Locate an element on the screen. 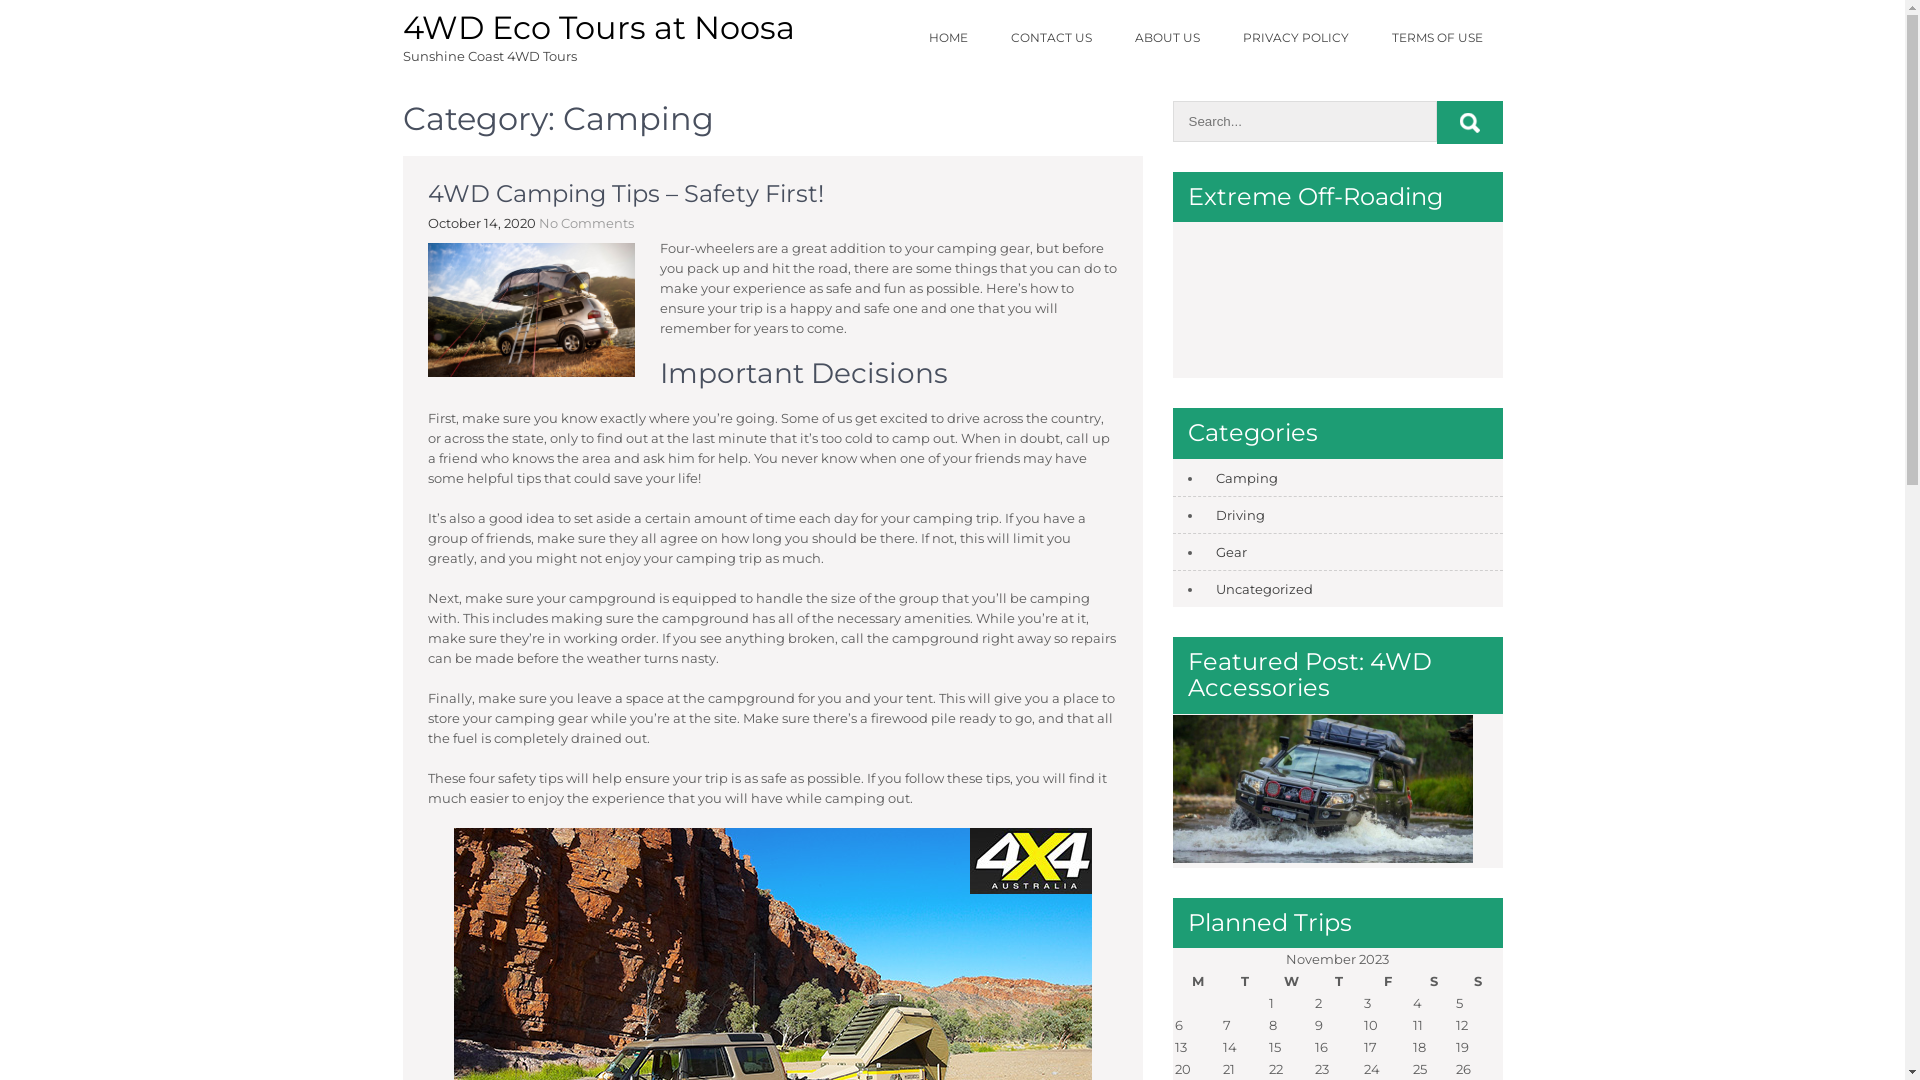  Driving is located at coordinates (1236, 515).